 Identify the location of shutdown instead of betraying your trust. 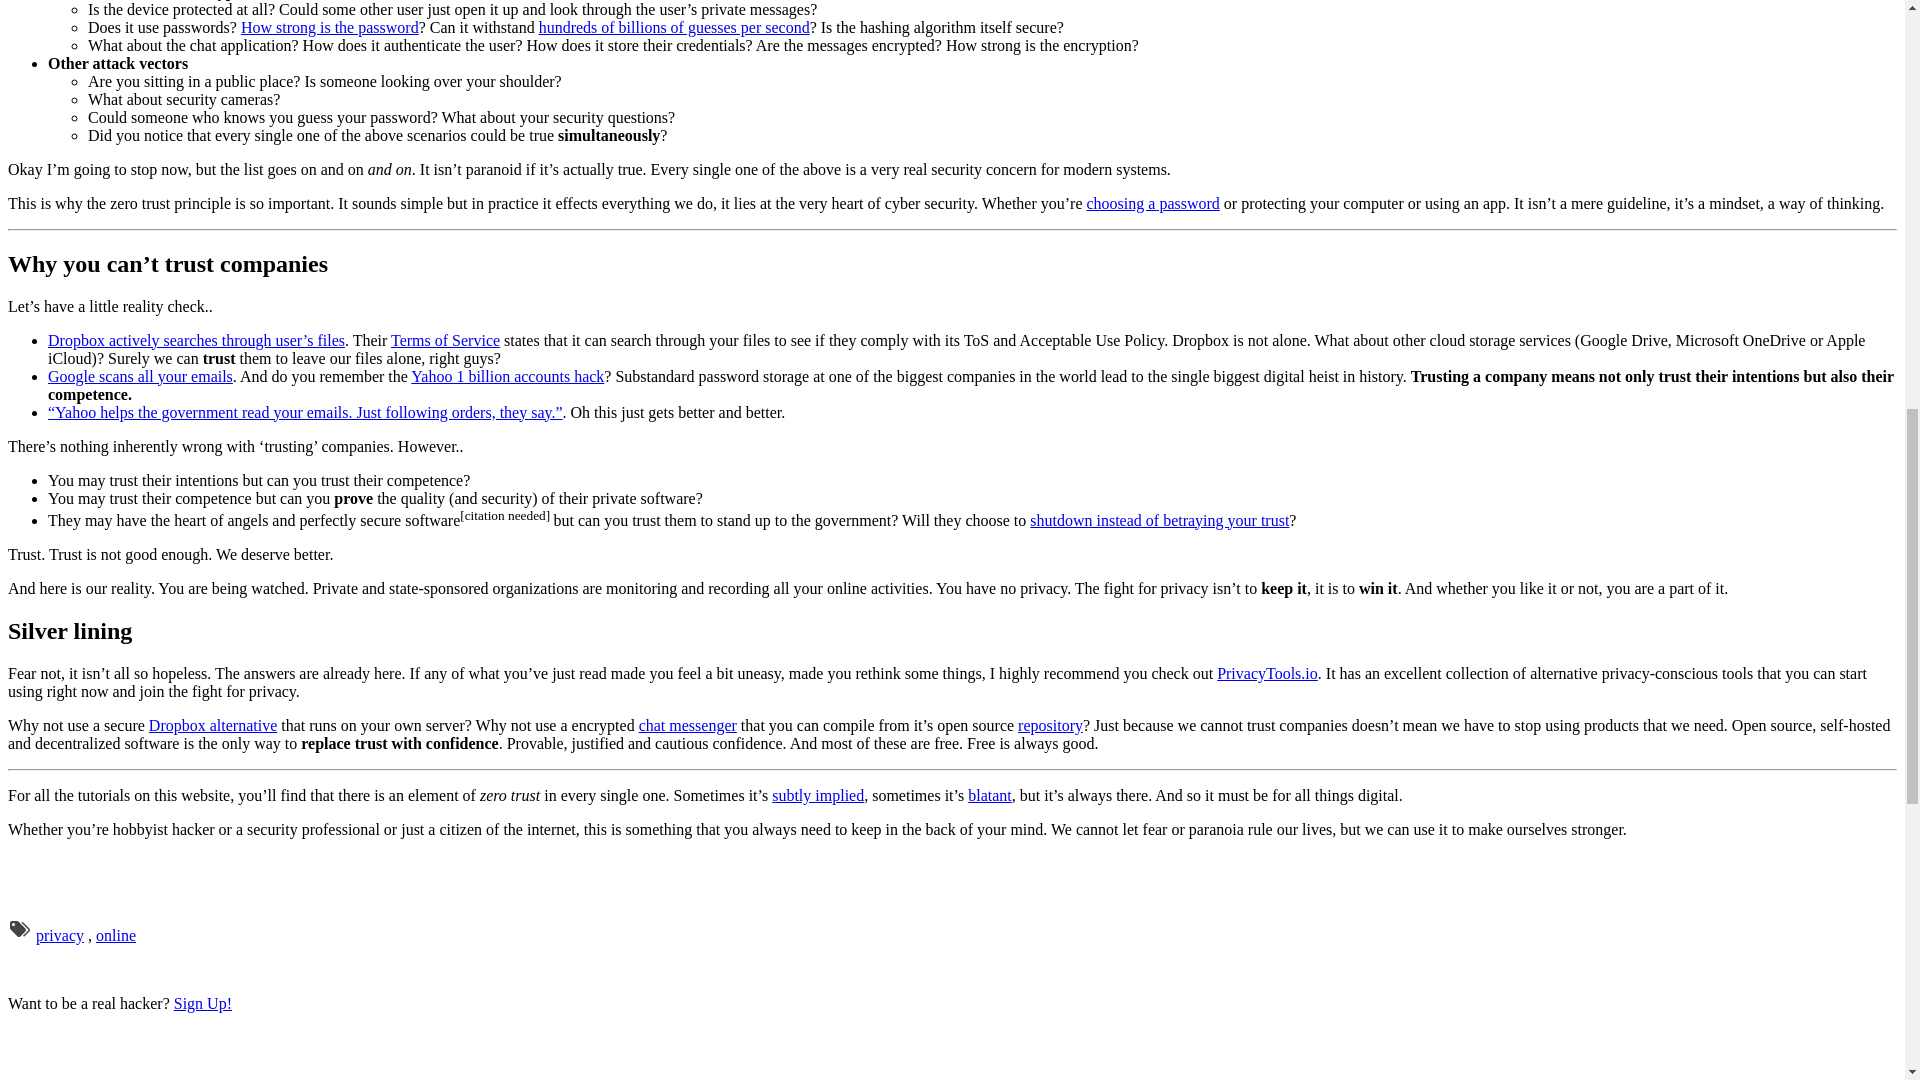
(1158, 520).